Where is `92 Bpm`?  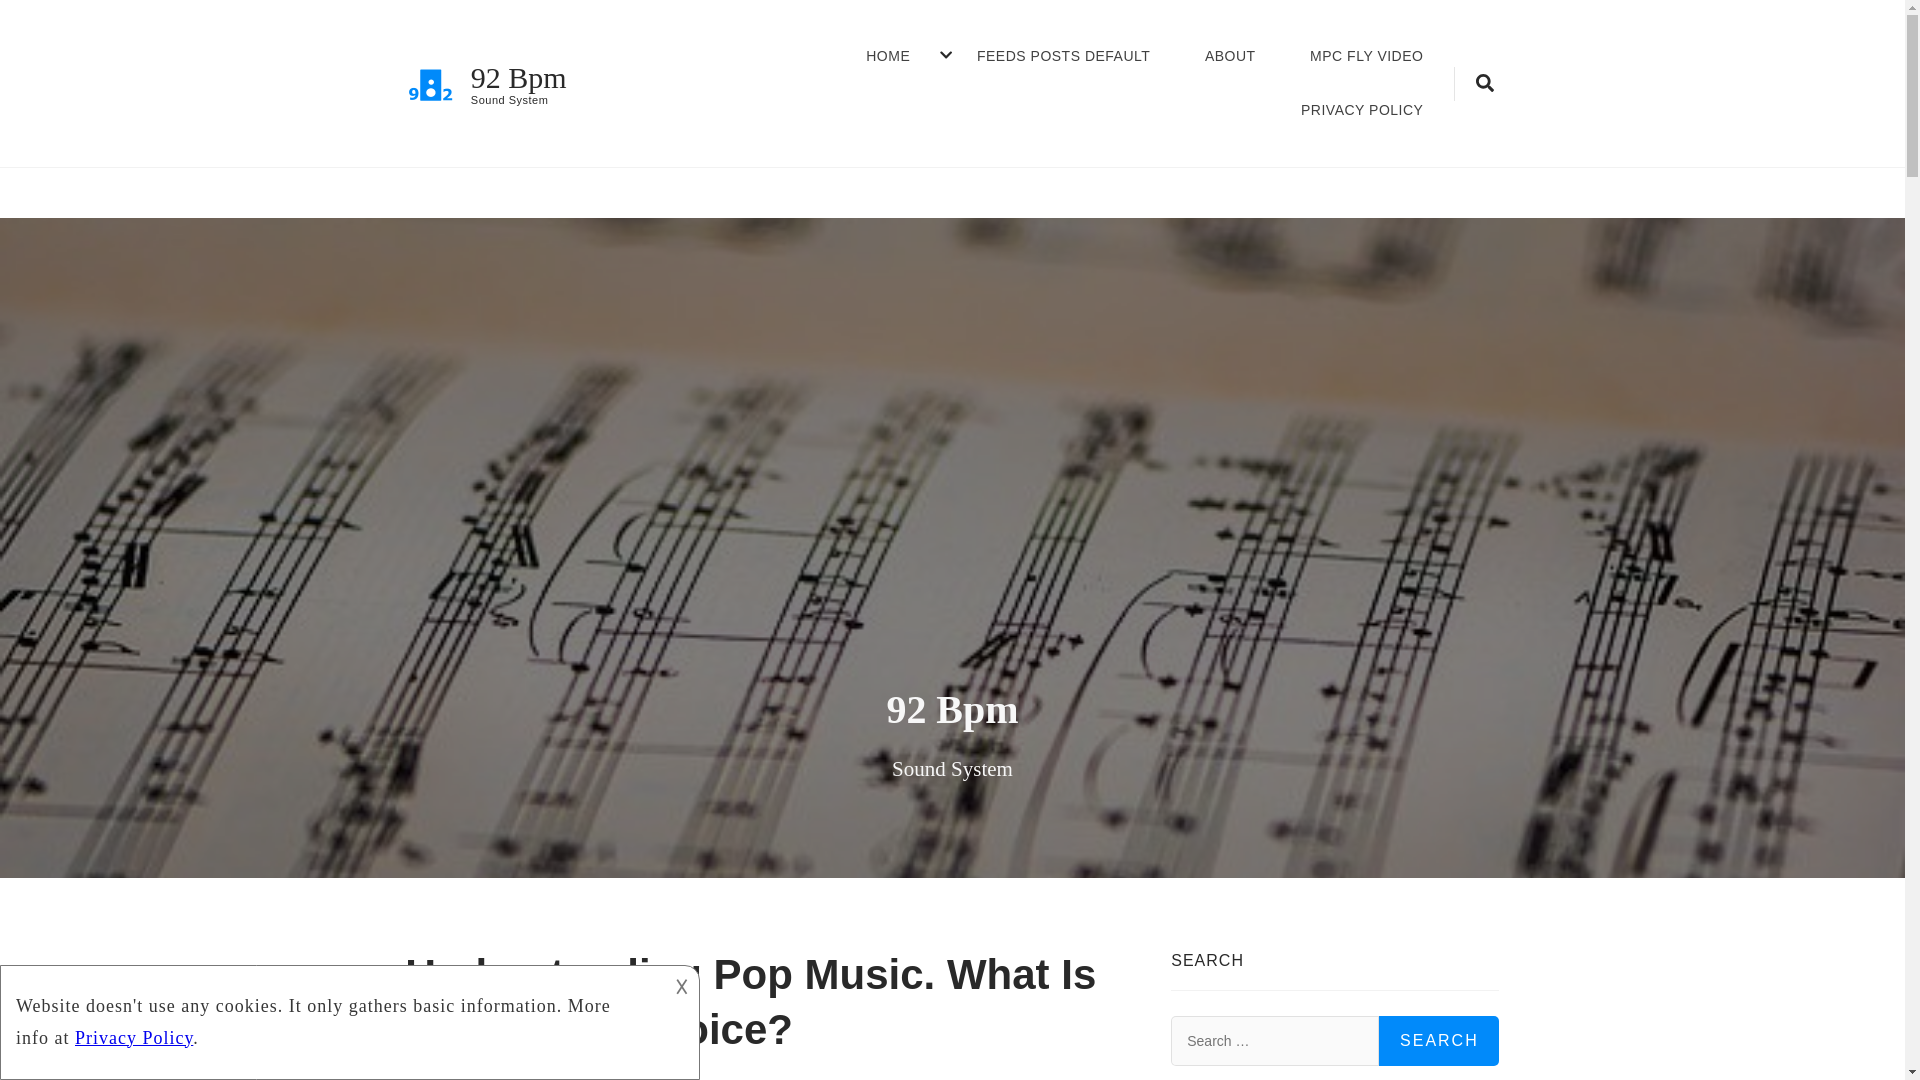 92 Bpm is located at coordinates (518, 76).